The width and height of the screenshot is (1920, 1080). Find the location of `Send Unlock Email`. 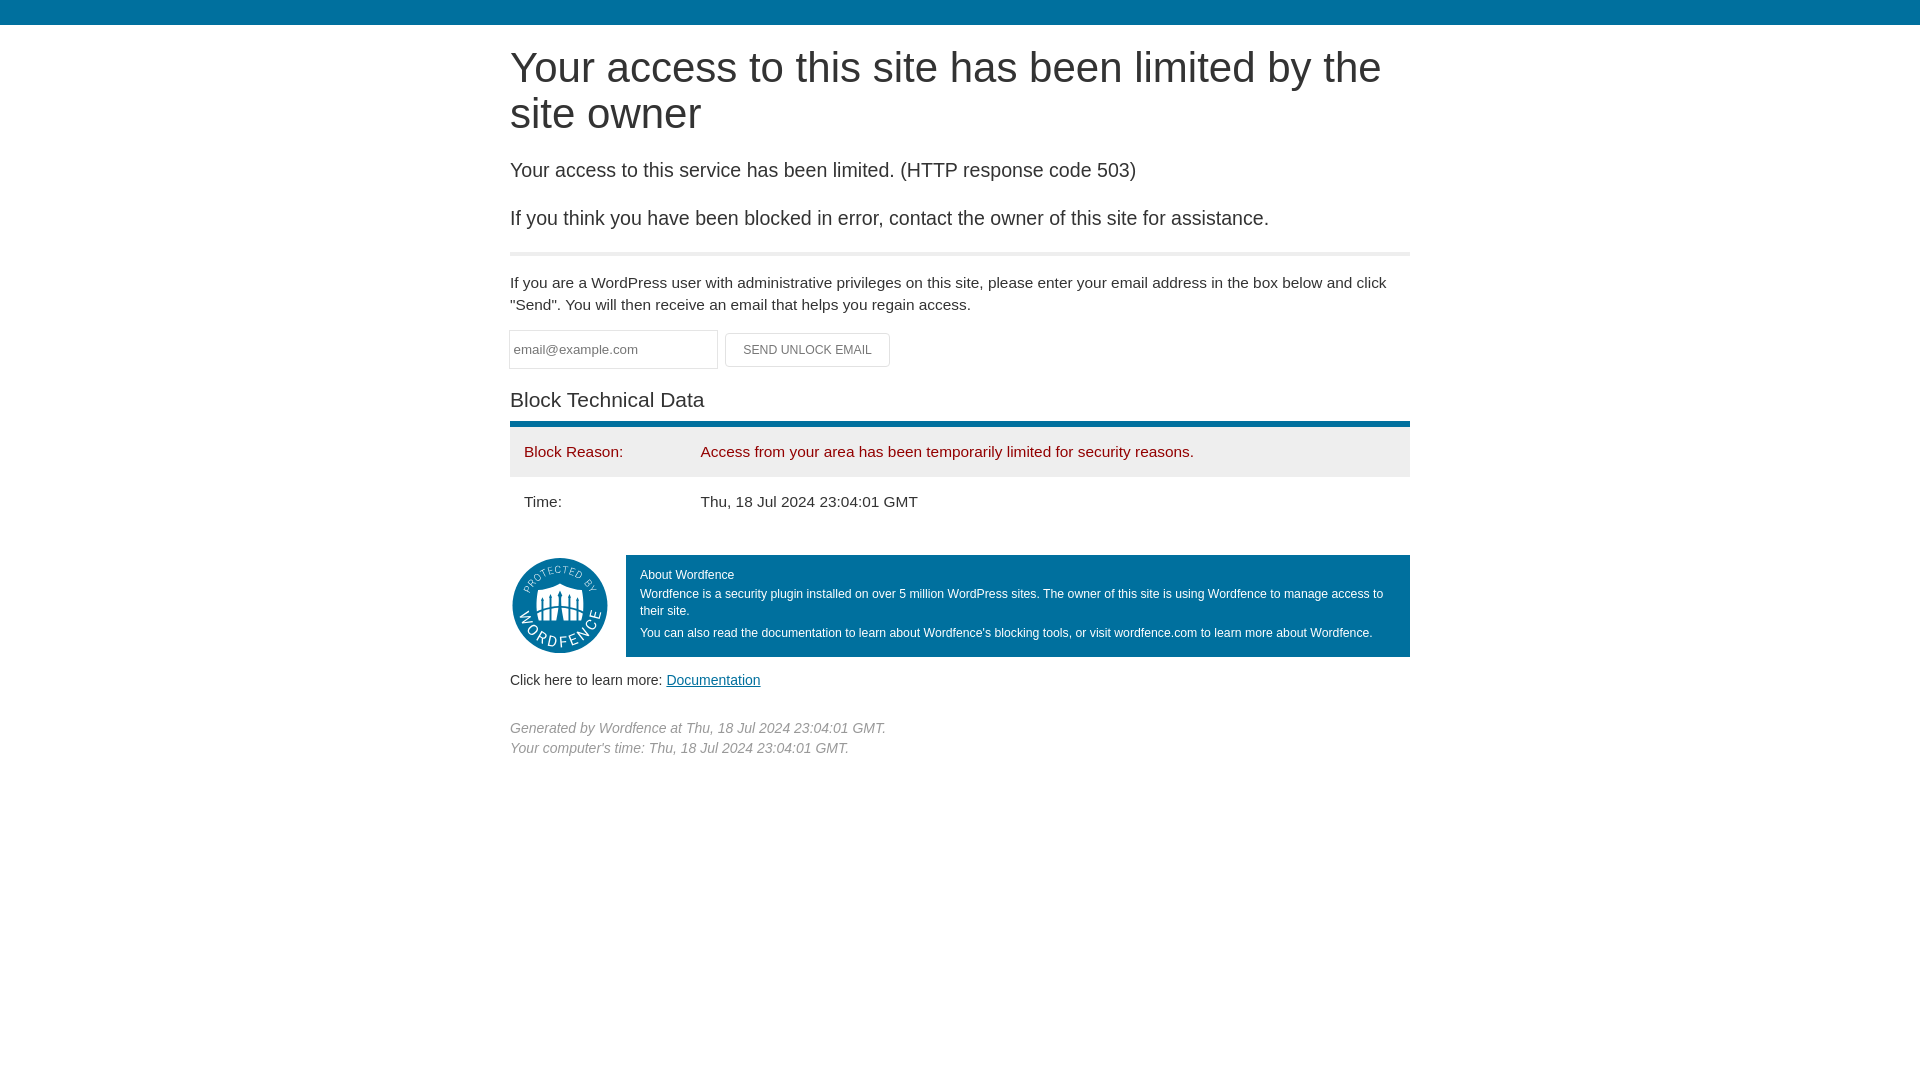

Send Unlock Email is located at coordinates (808, 350).